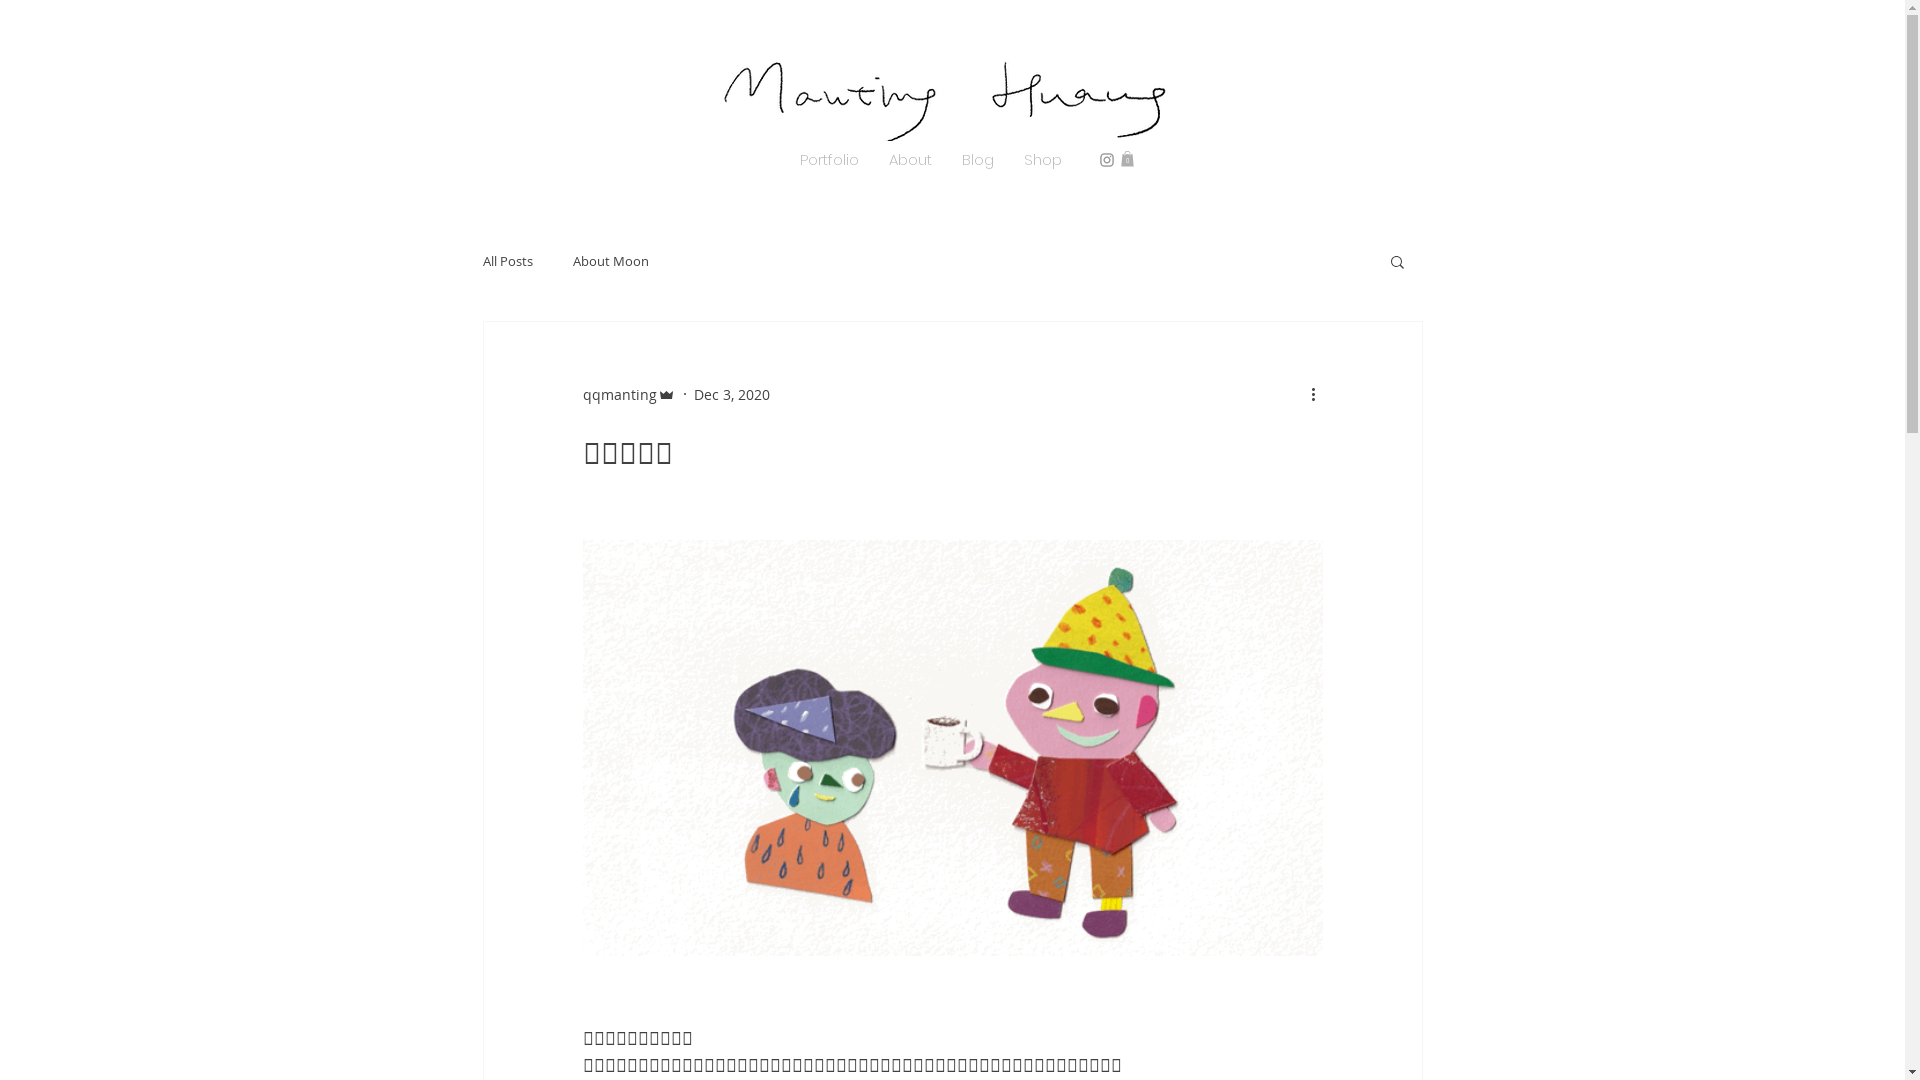  Describe the element at coordinates (628, 394) in the screenshot. I see `qqmanting` at that location.